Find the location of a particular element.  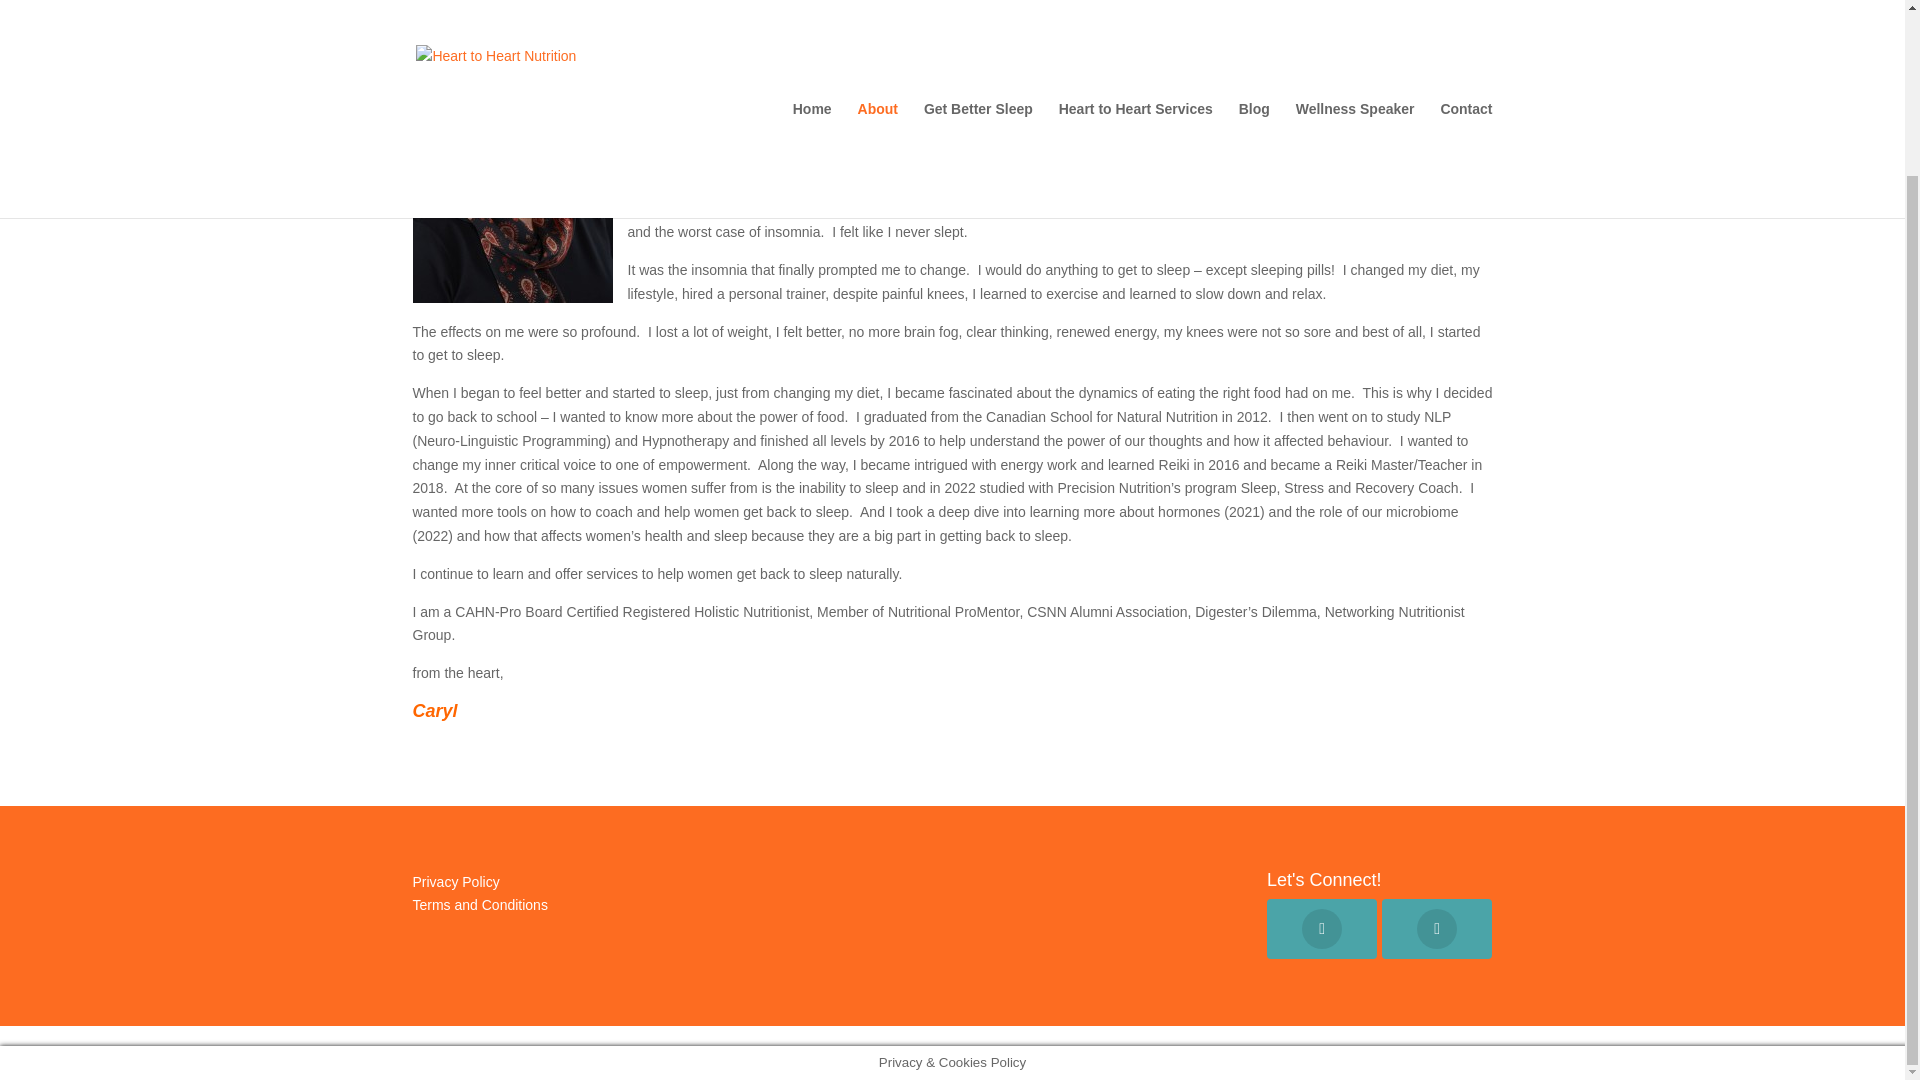

Heart to Heart Services is located at coordinates (1136, 10).